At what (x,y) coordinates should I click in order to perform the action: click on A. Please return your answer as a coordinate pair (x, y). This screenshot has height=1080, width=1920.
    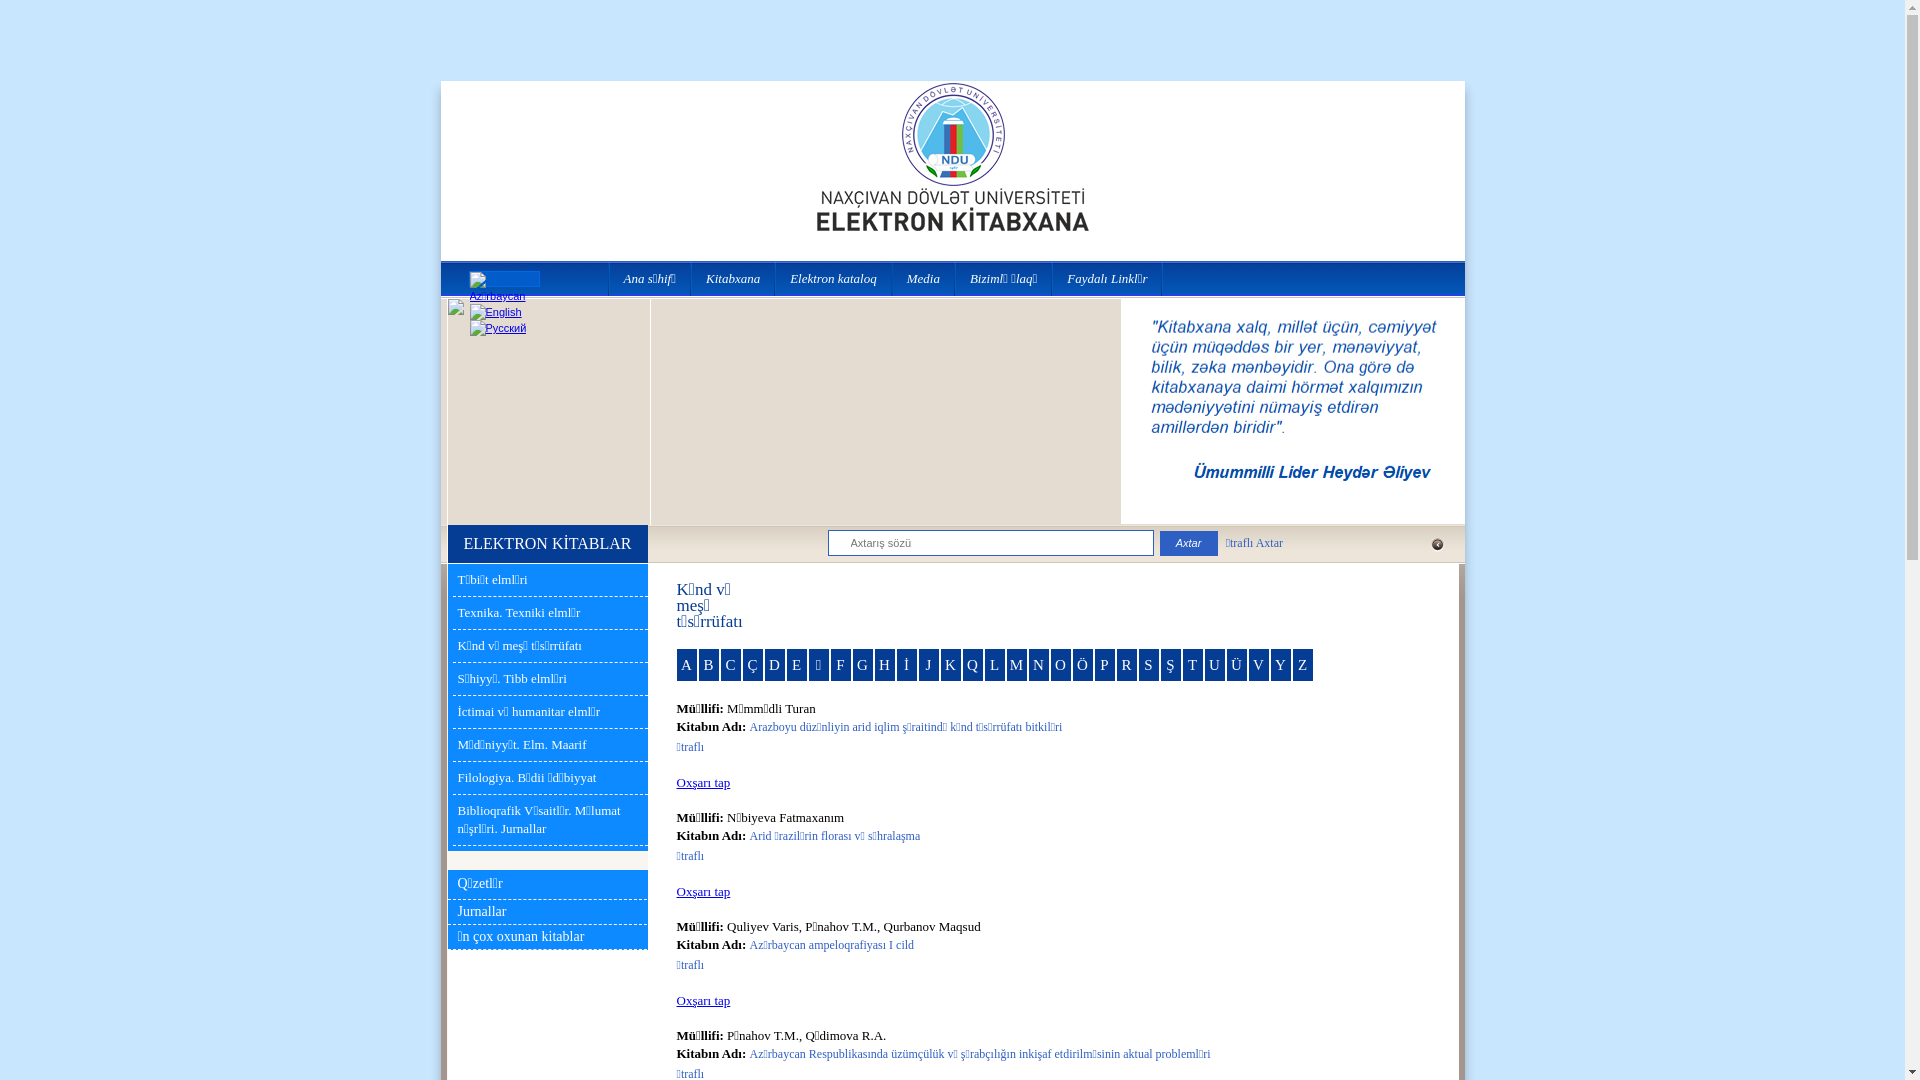
    Looking at the image, I should click on (686, 665).